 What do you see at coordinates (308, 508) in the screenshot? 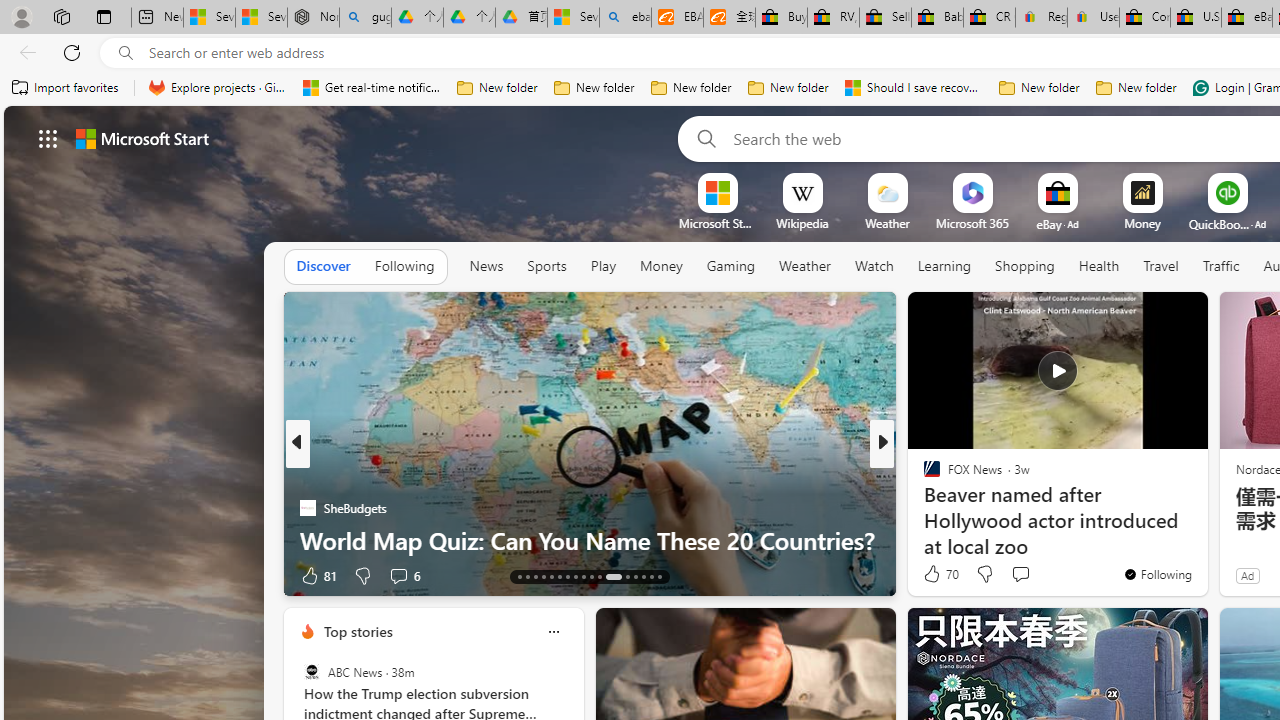
I see `SheBudgets` at bounding box center [308, 508].